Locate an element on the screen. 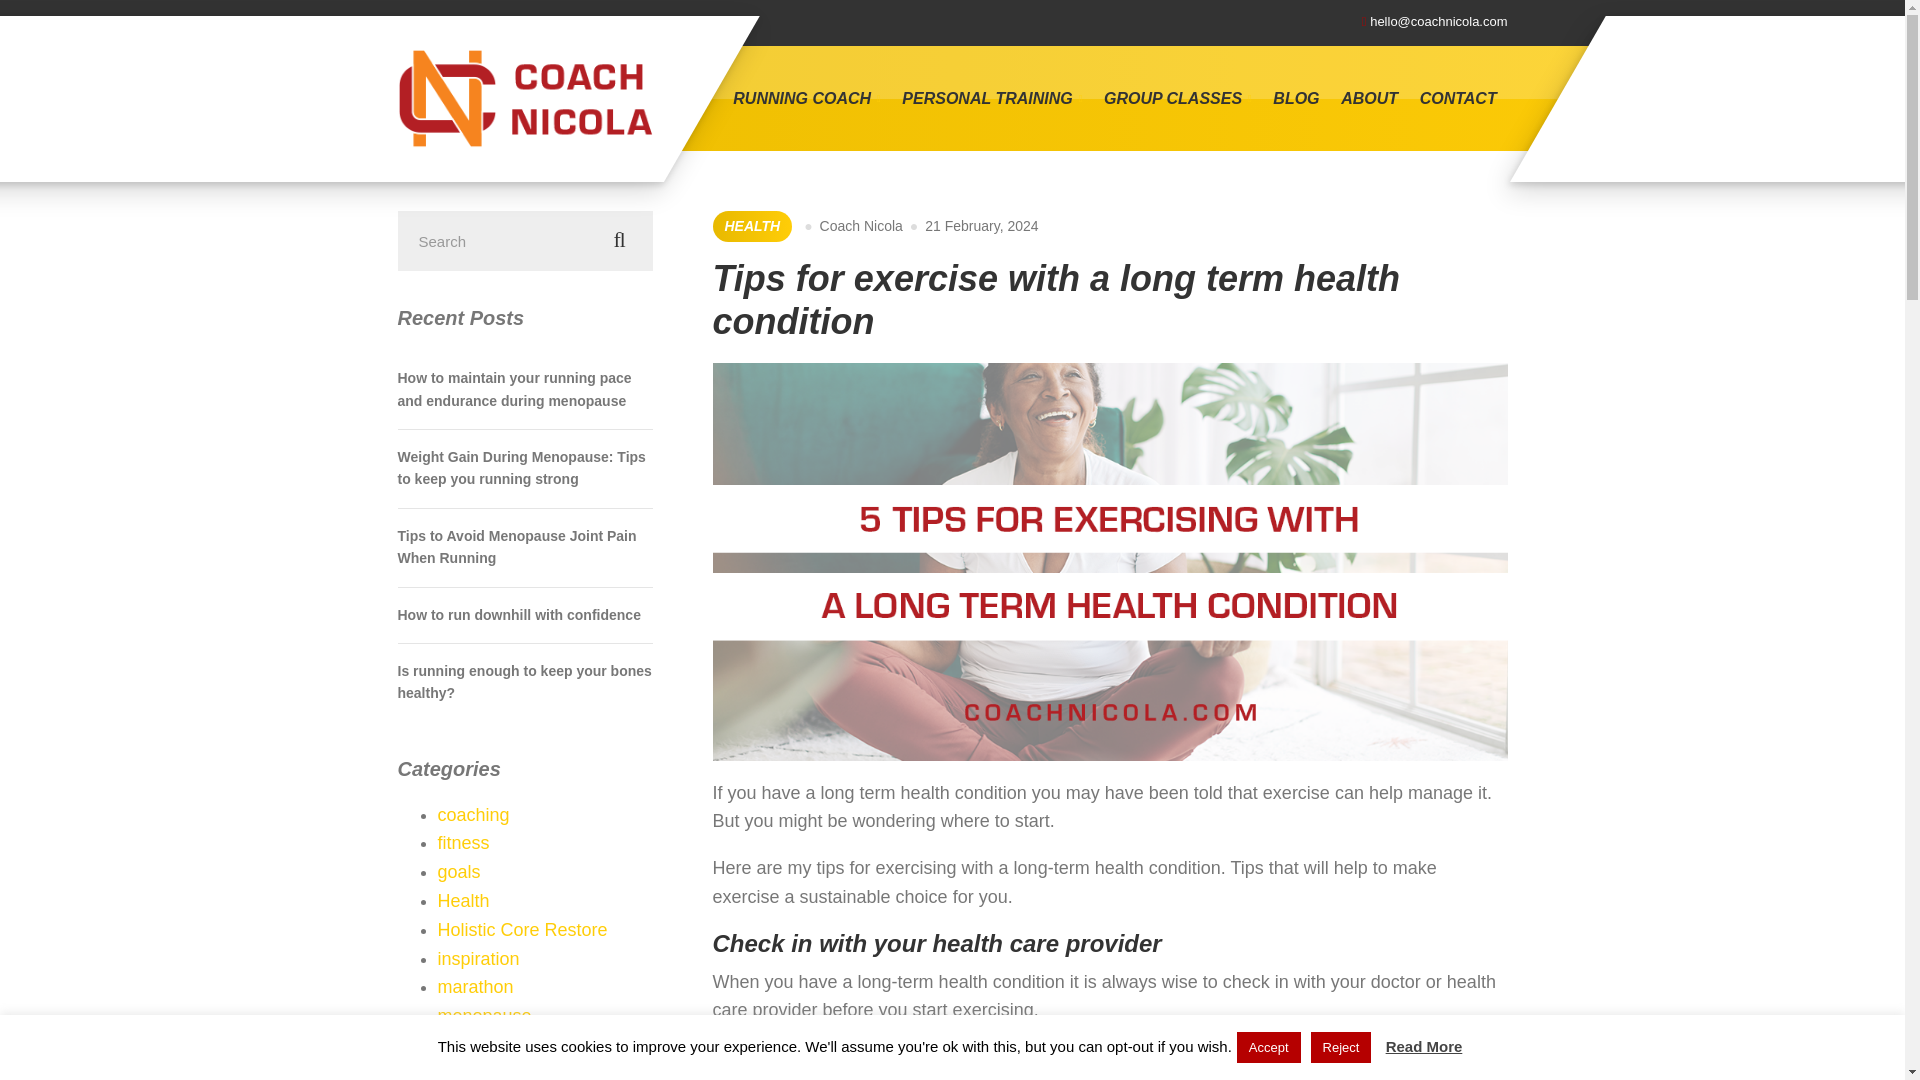 This screenshot has height=1080, width=1920. HEALTH is located at coordinates (752, 225).